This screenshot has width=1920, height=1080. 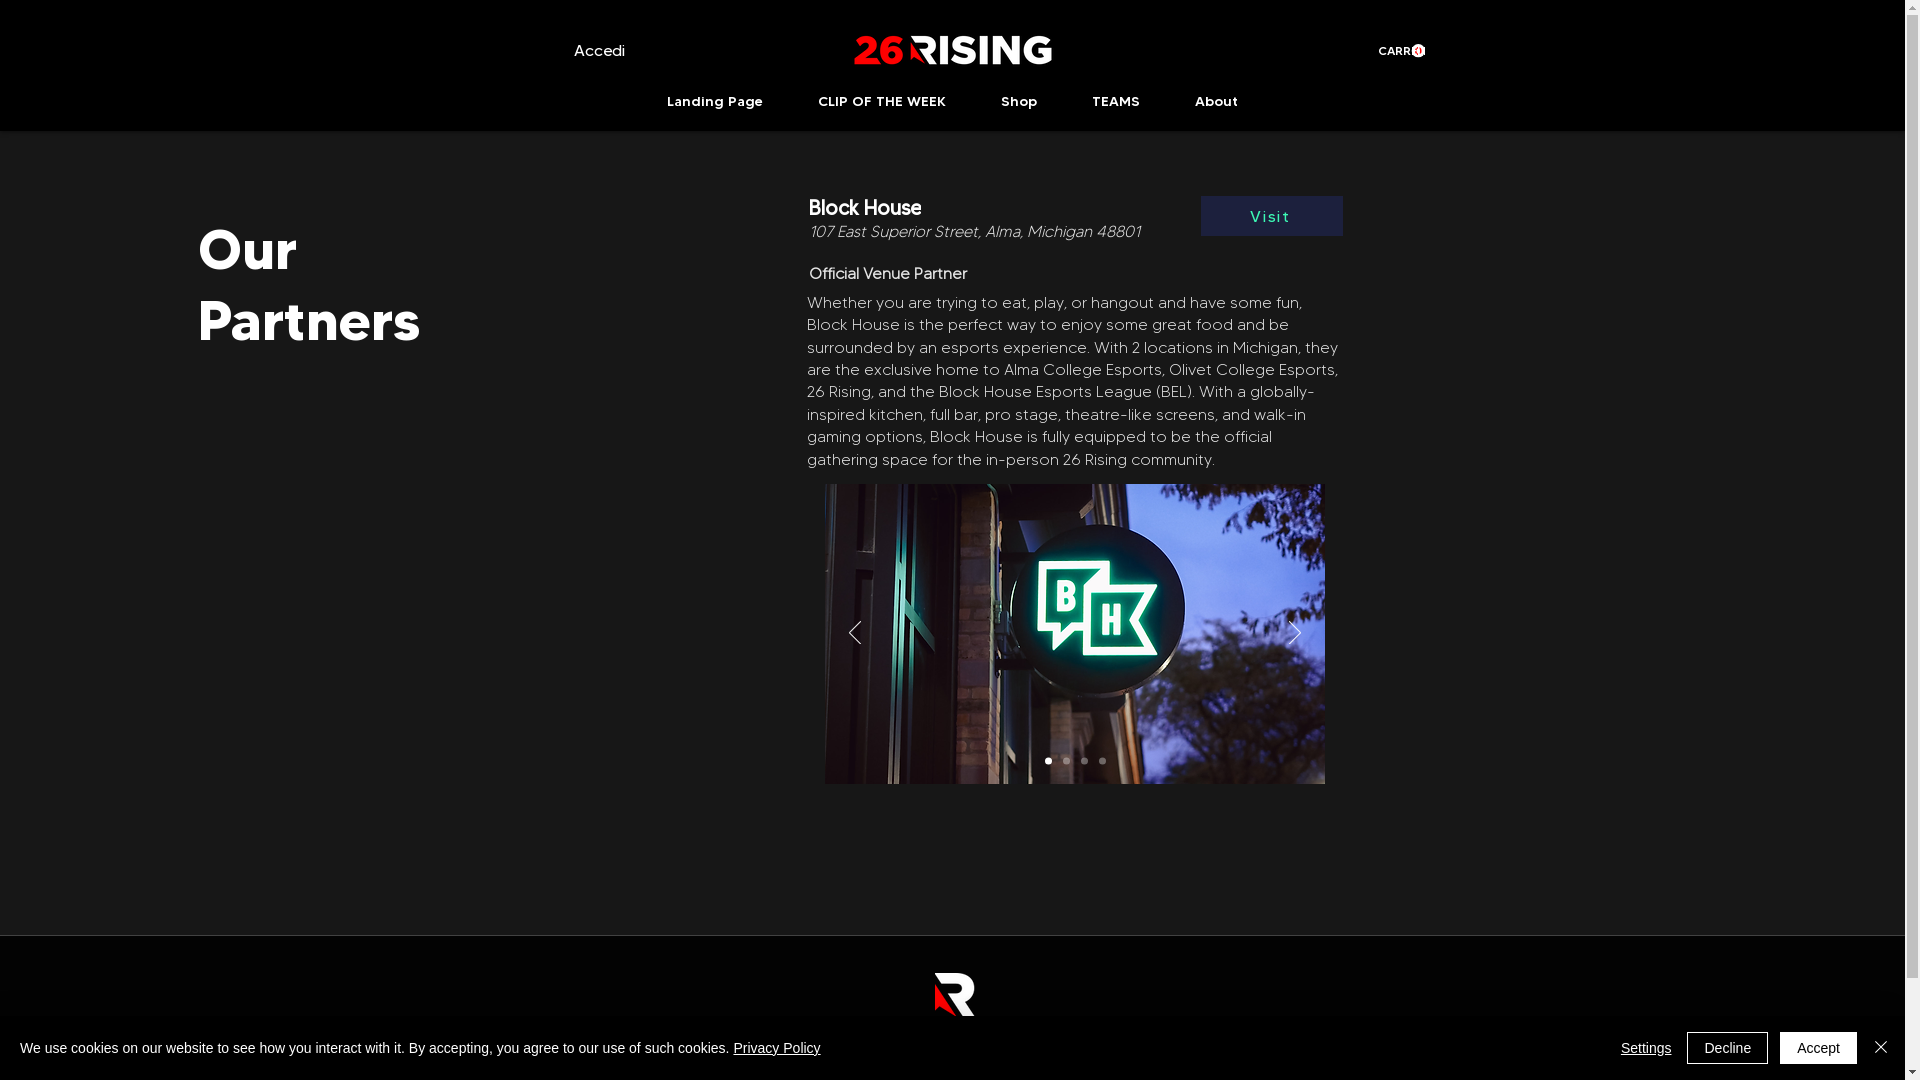 I want to click on About, so click(x=1217, y=102).